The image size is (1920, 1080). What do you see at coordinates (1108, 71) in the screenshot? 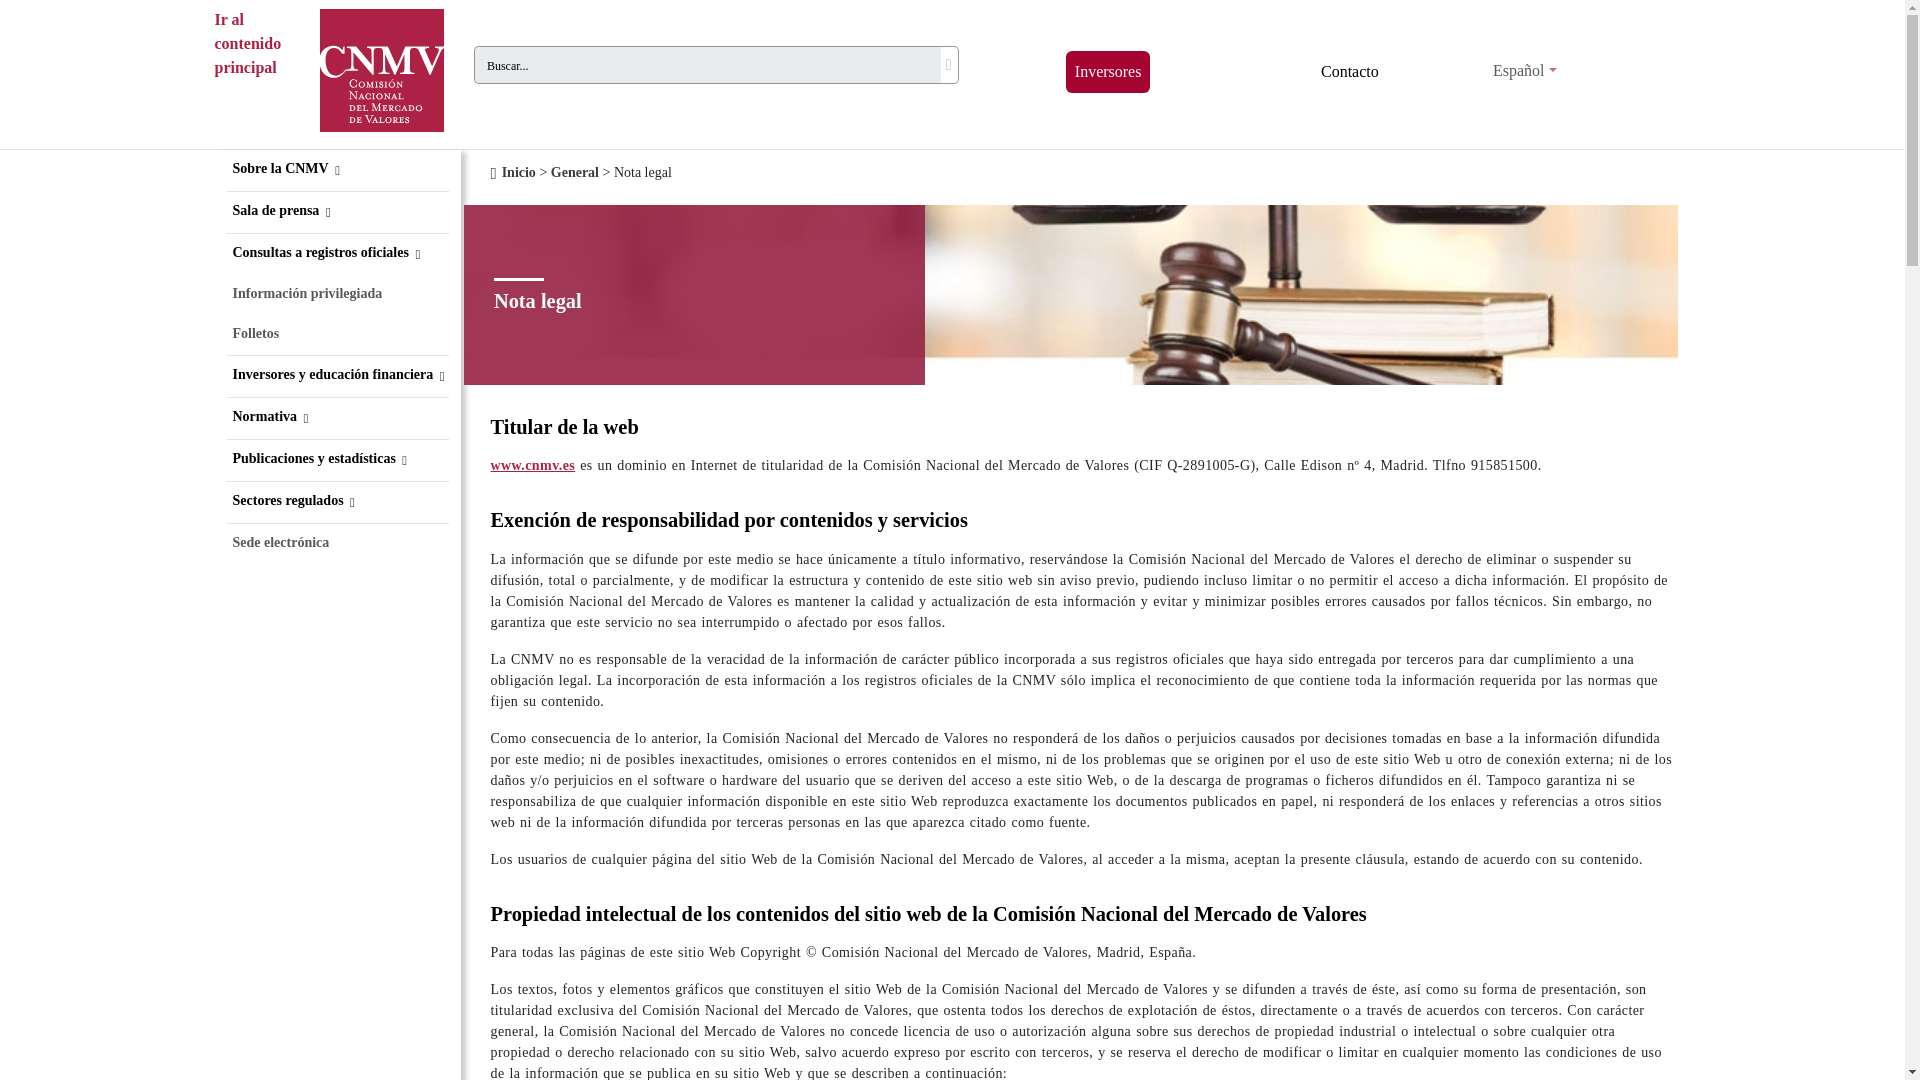
I see `Inversores` at bounding box center [1108, 71].